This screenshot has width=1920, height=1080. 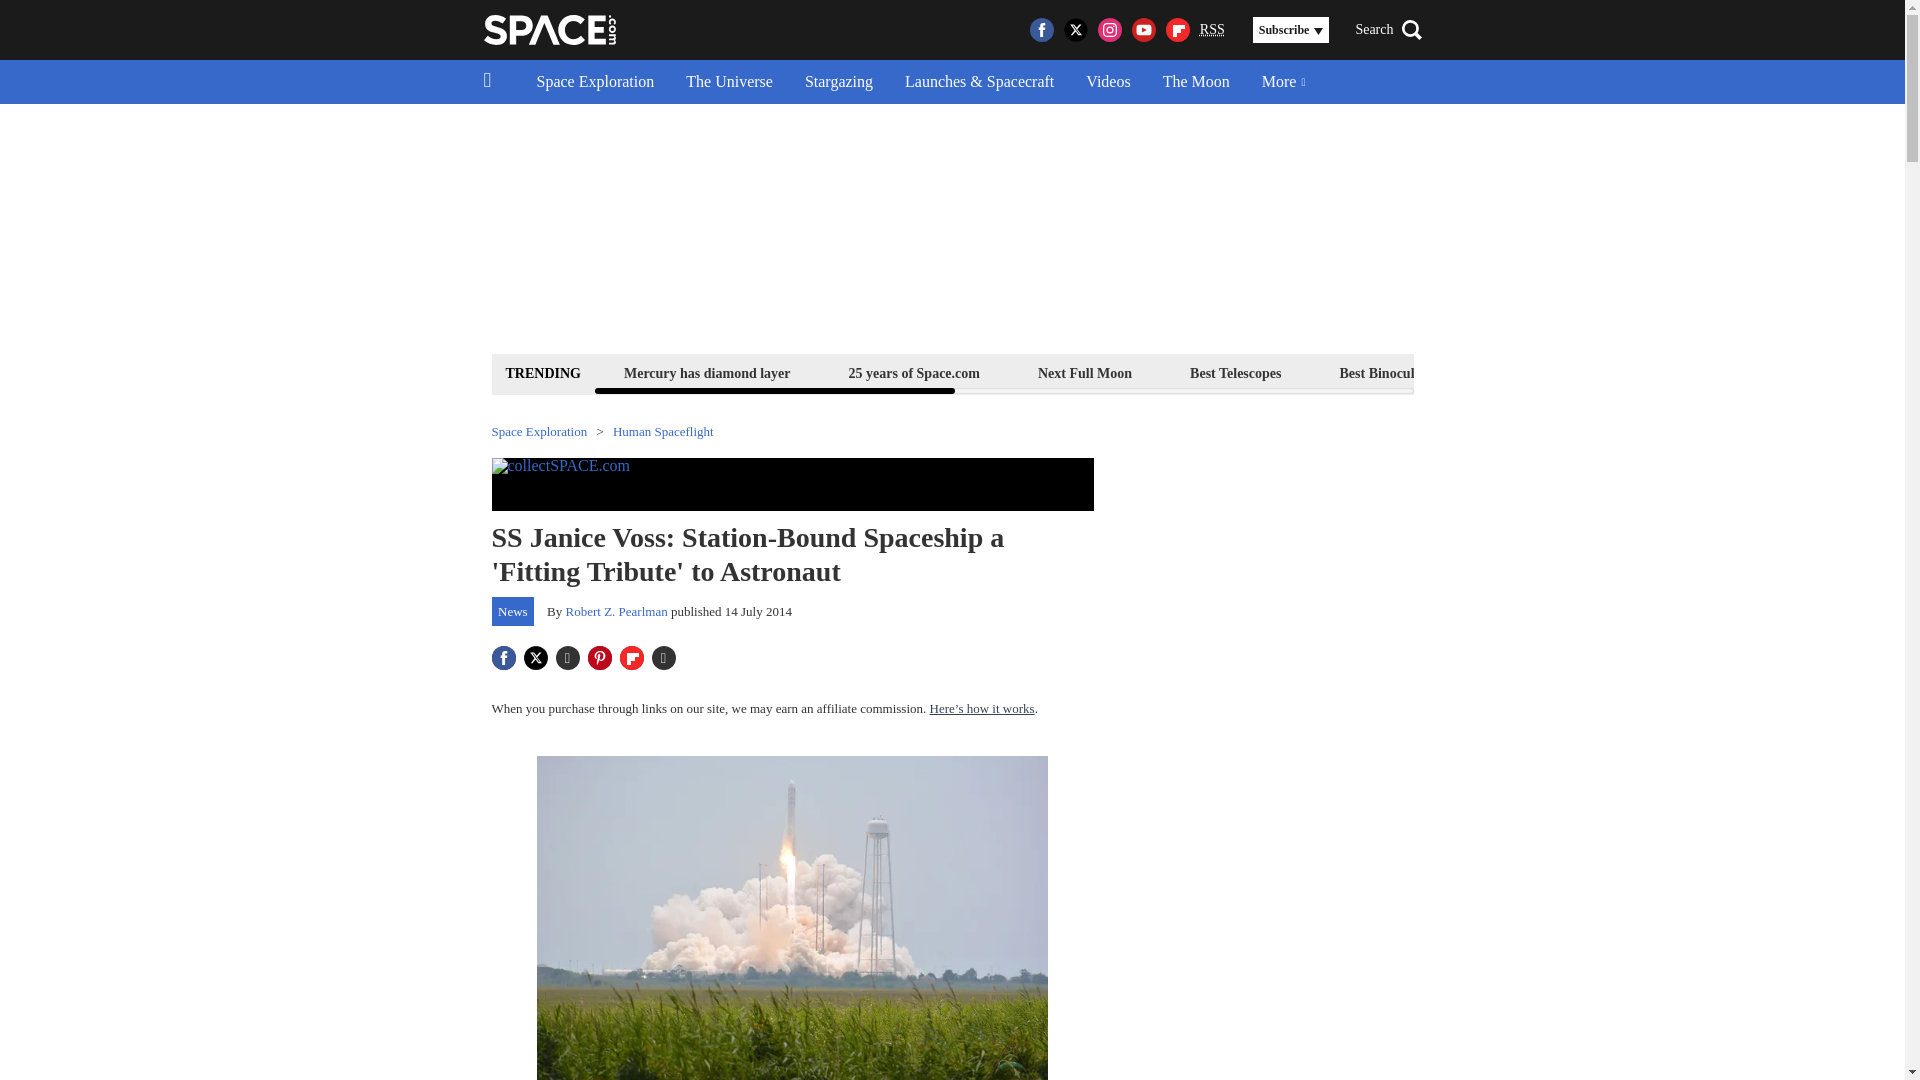 I want to click on 25 years of Space.com, so click(x=914, y=372).